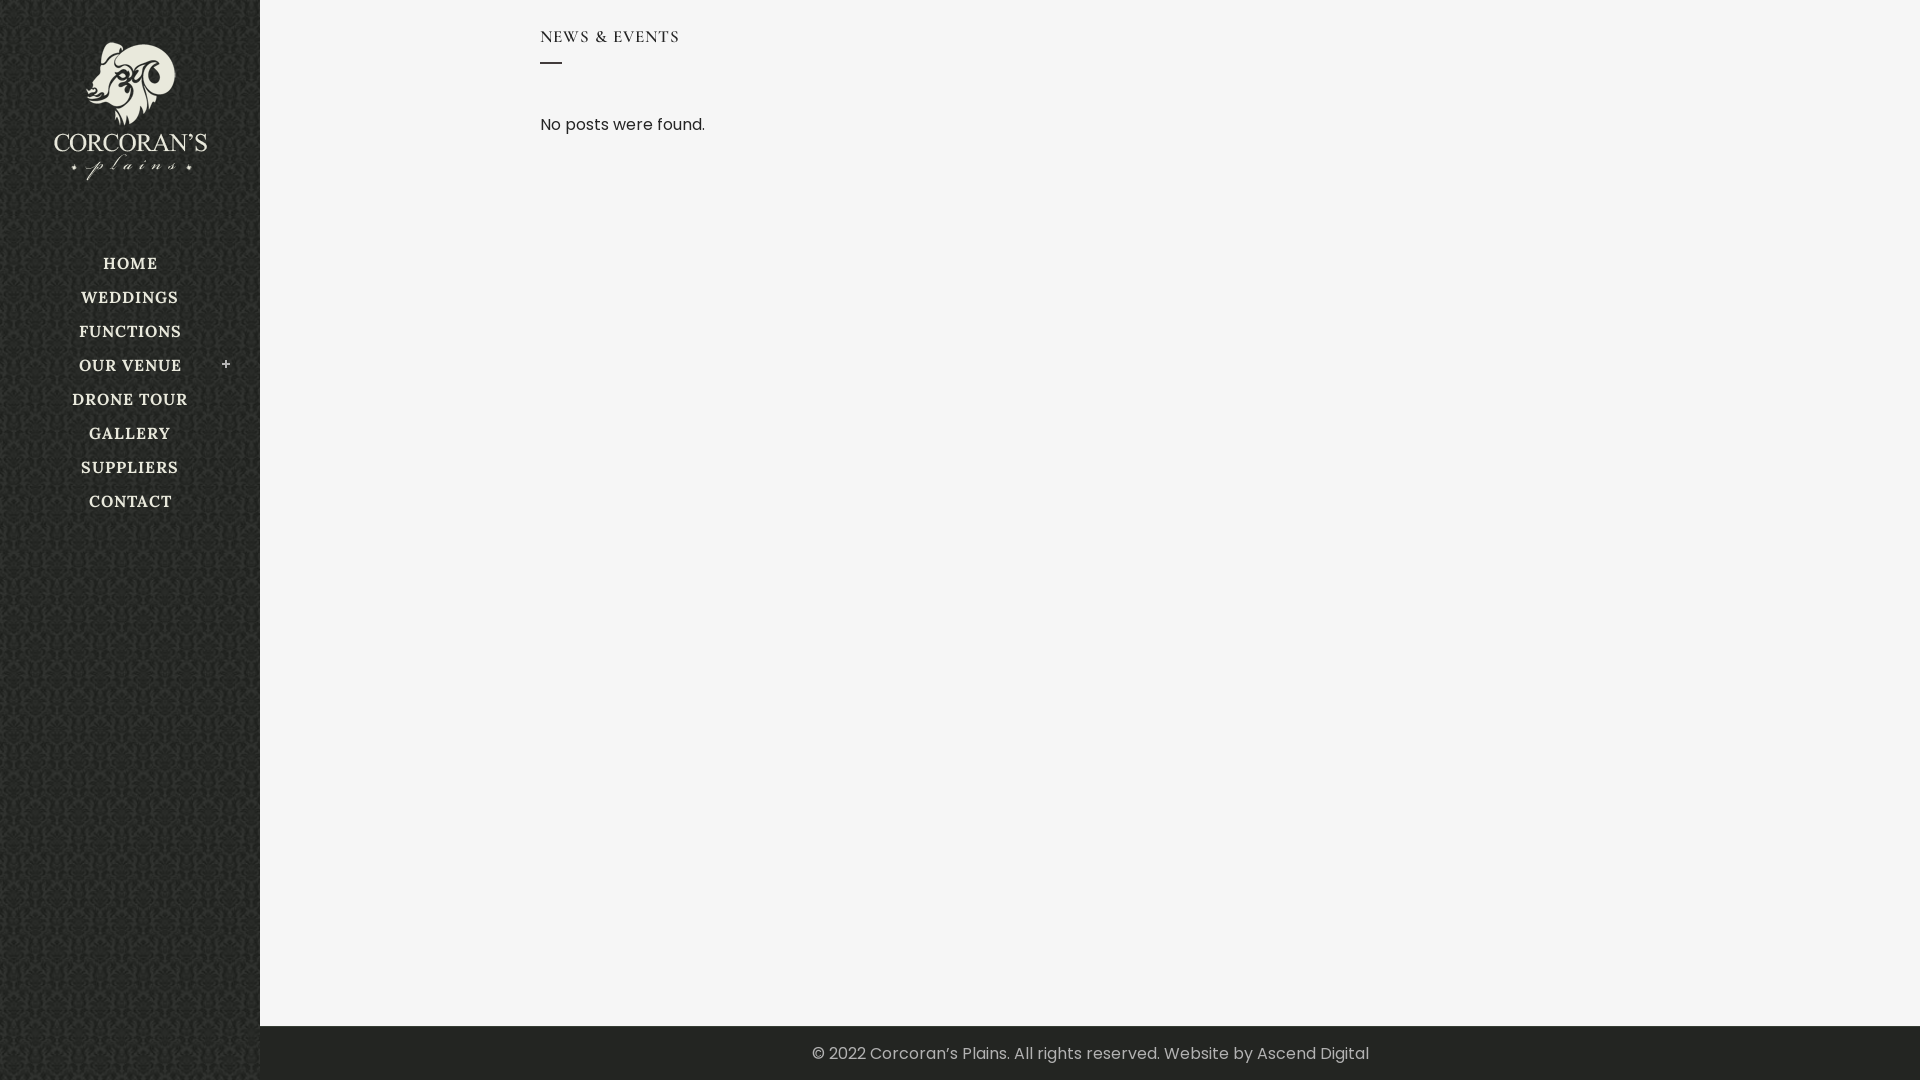 This screenshot has height=1080, width=1920. What do you see at coordinates (130, 467) in the screenshot?
I see `SUPPLIERS` at bounding box center [130, 467].